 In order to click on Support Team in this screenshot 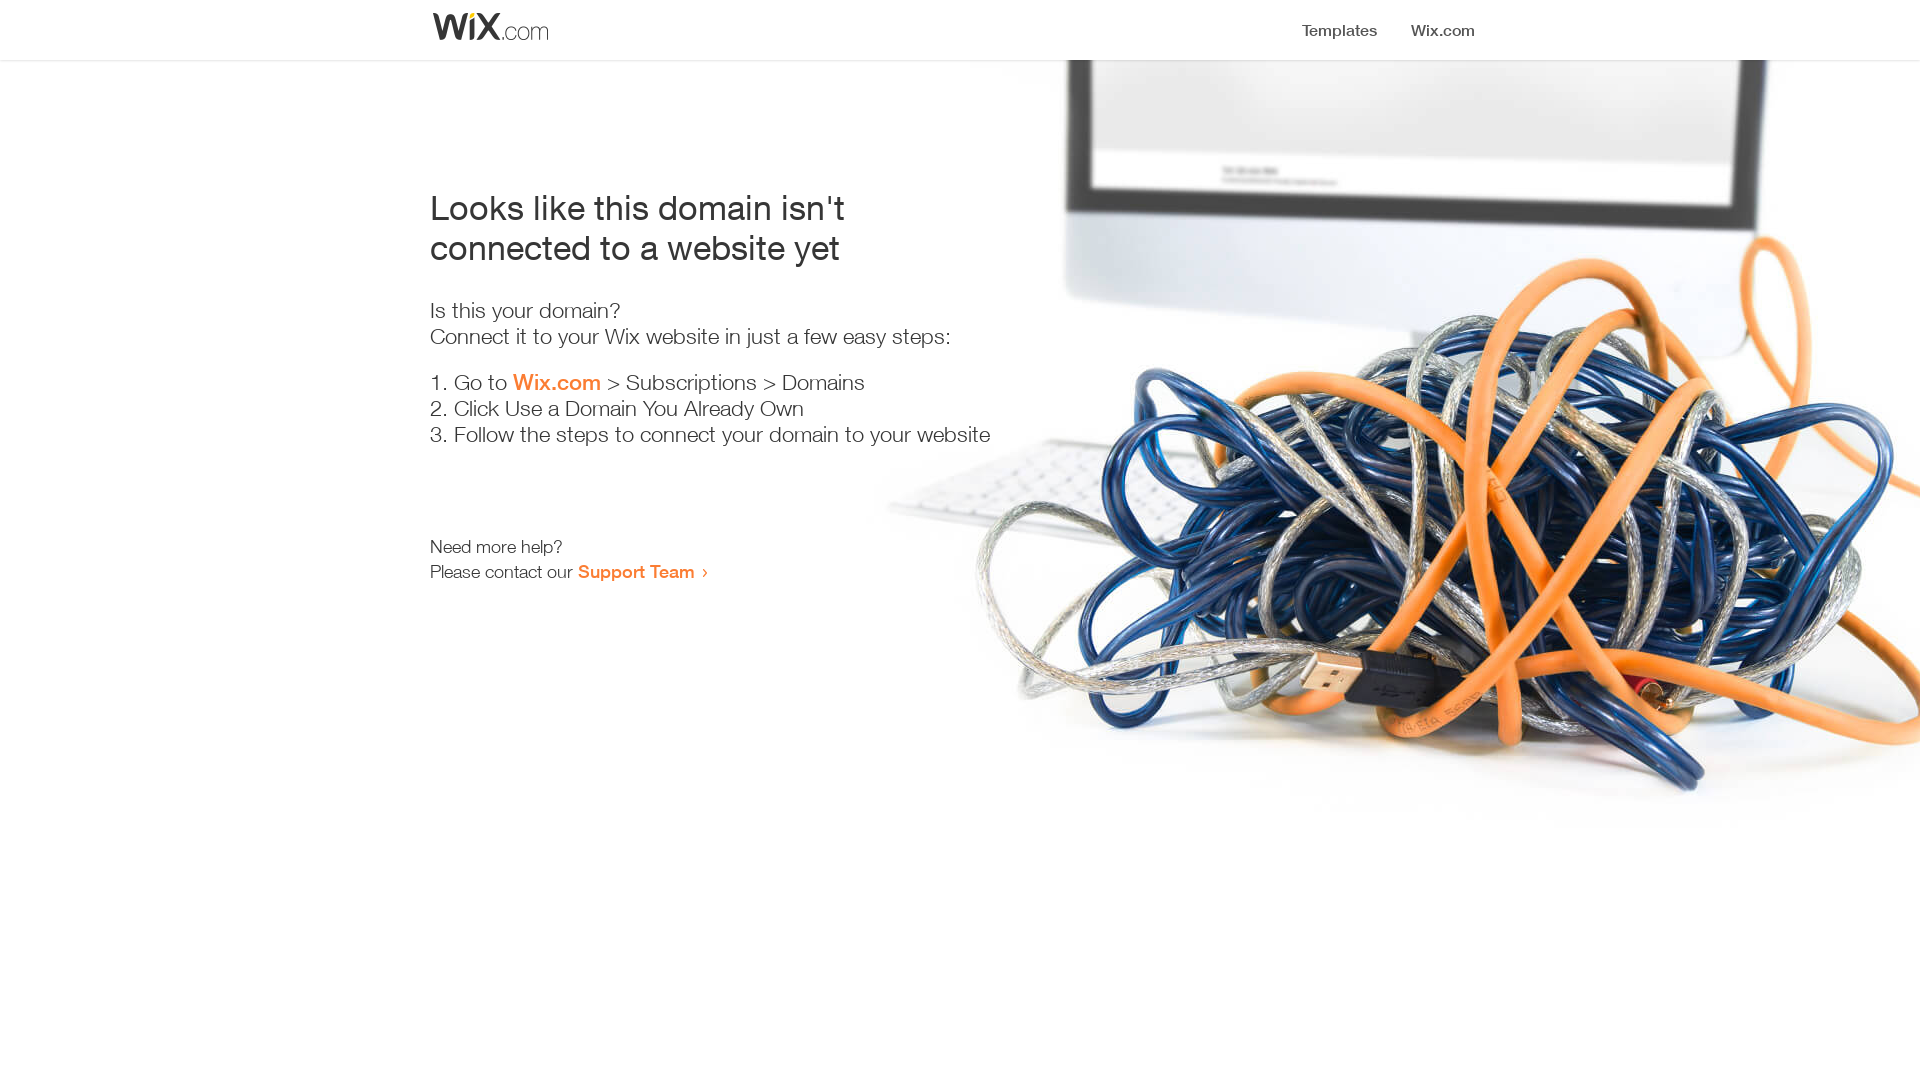, I will do `click(636, 571)`.